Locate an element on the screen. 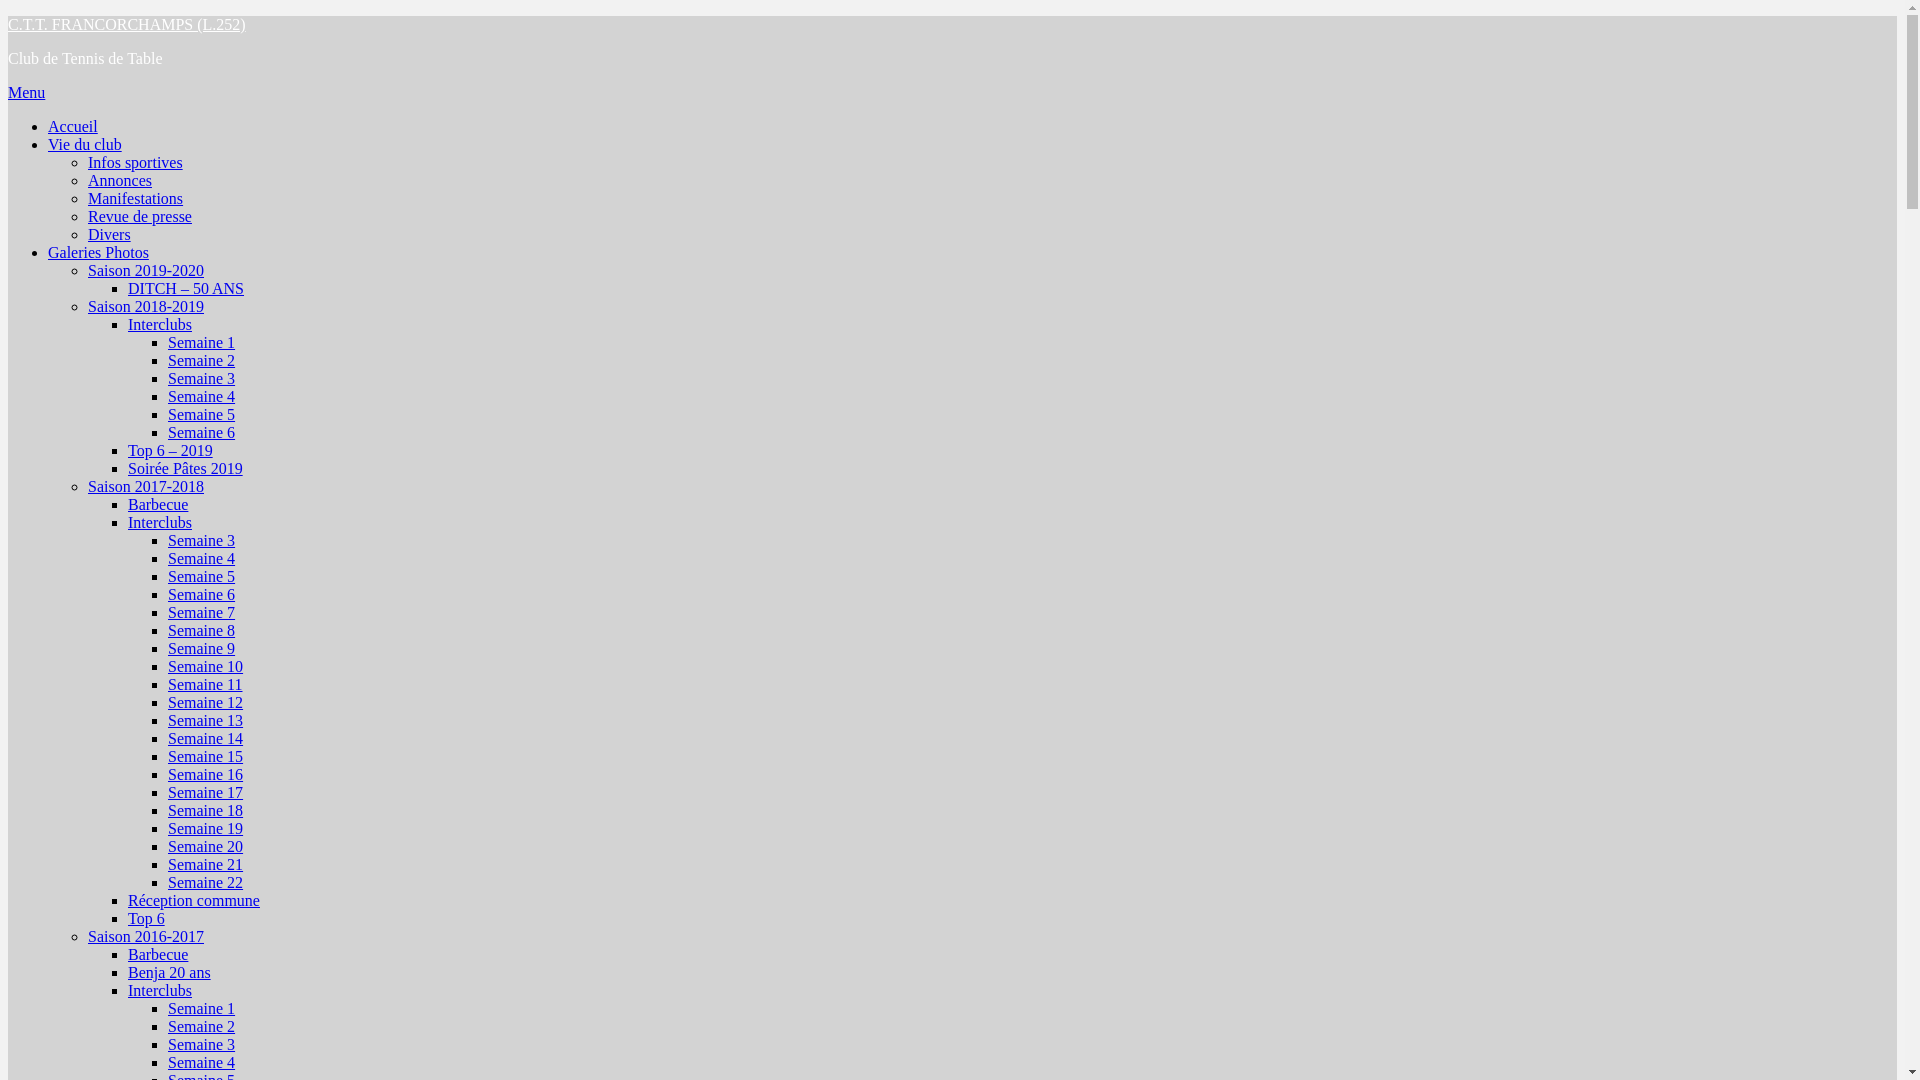  Semaine 3 is located at coordinates (202, 378).